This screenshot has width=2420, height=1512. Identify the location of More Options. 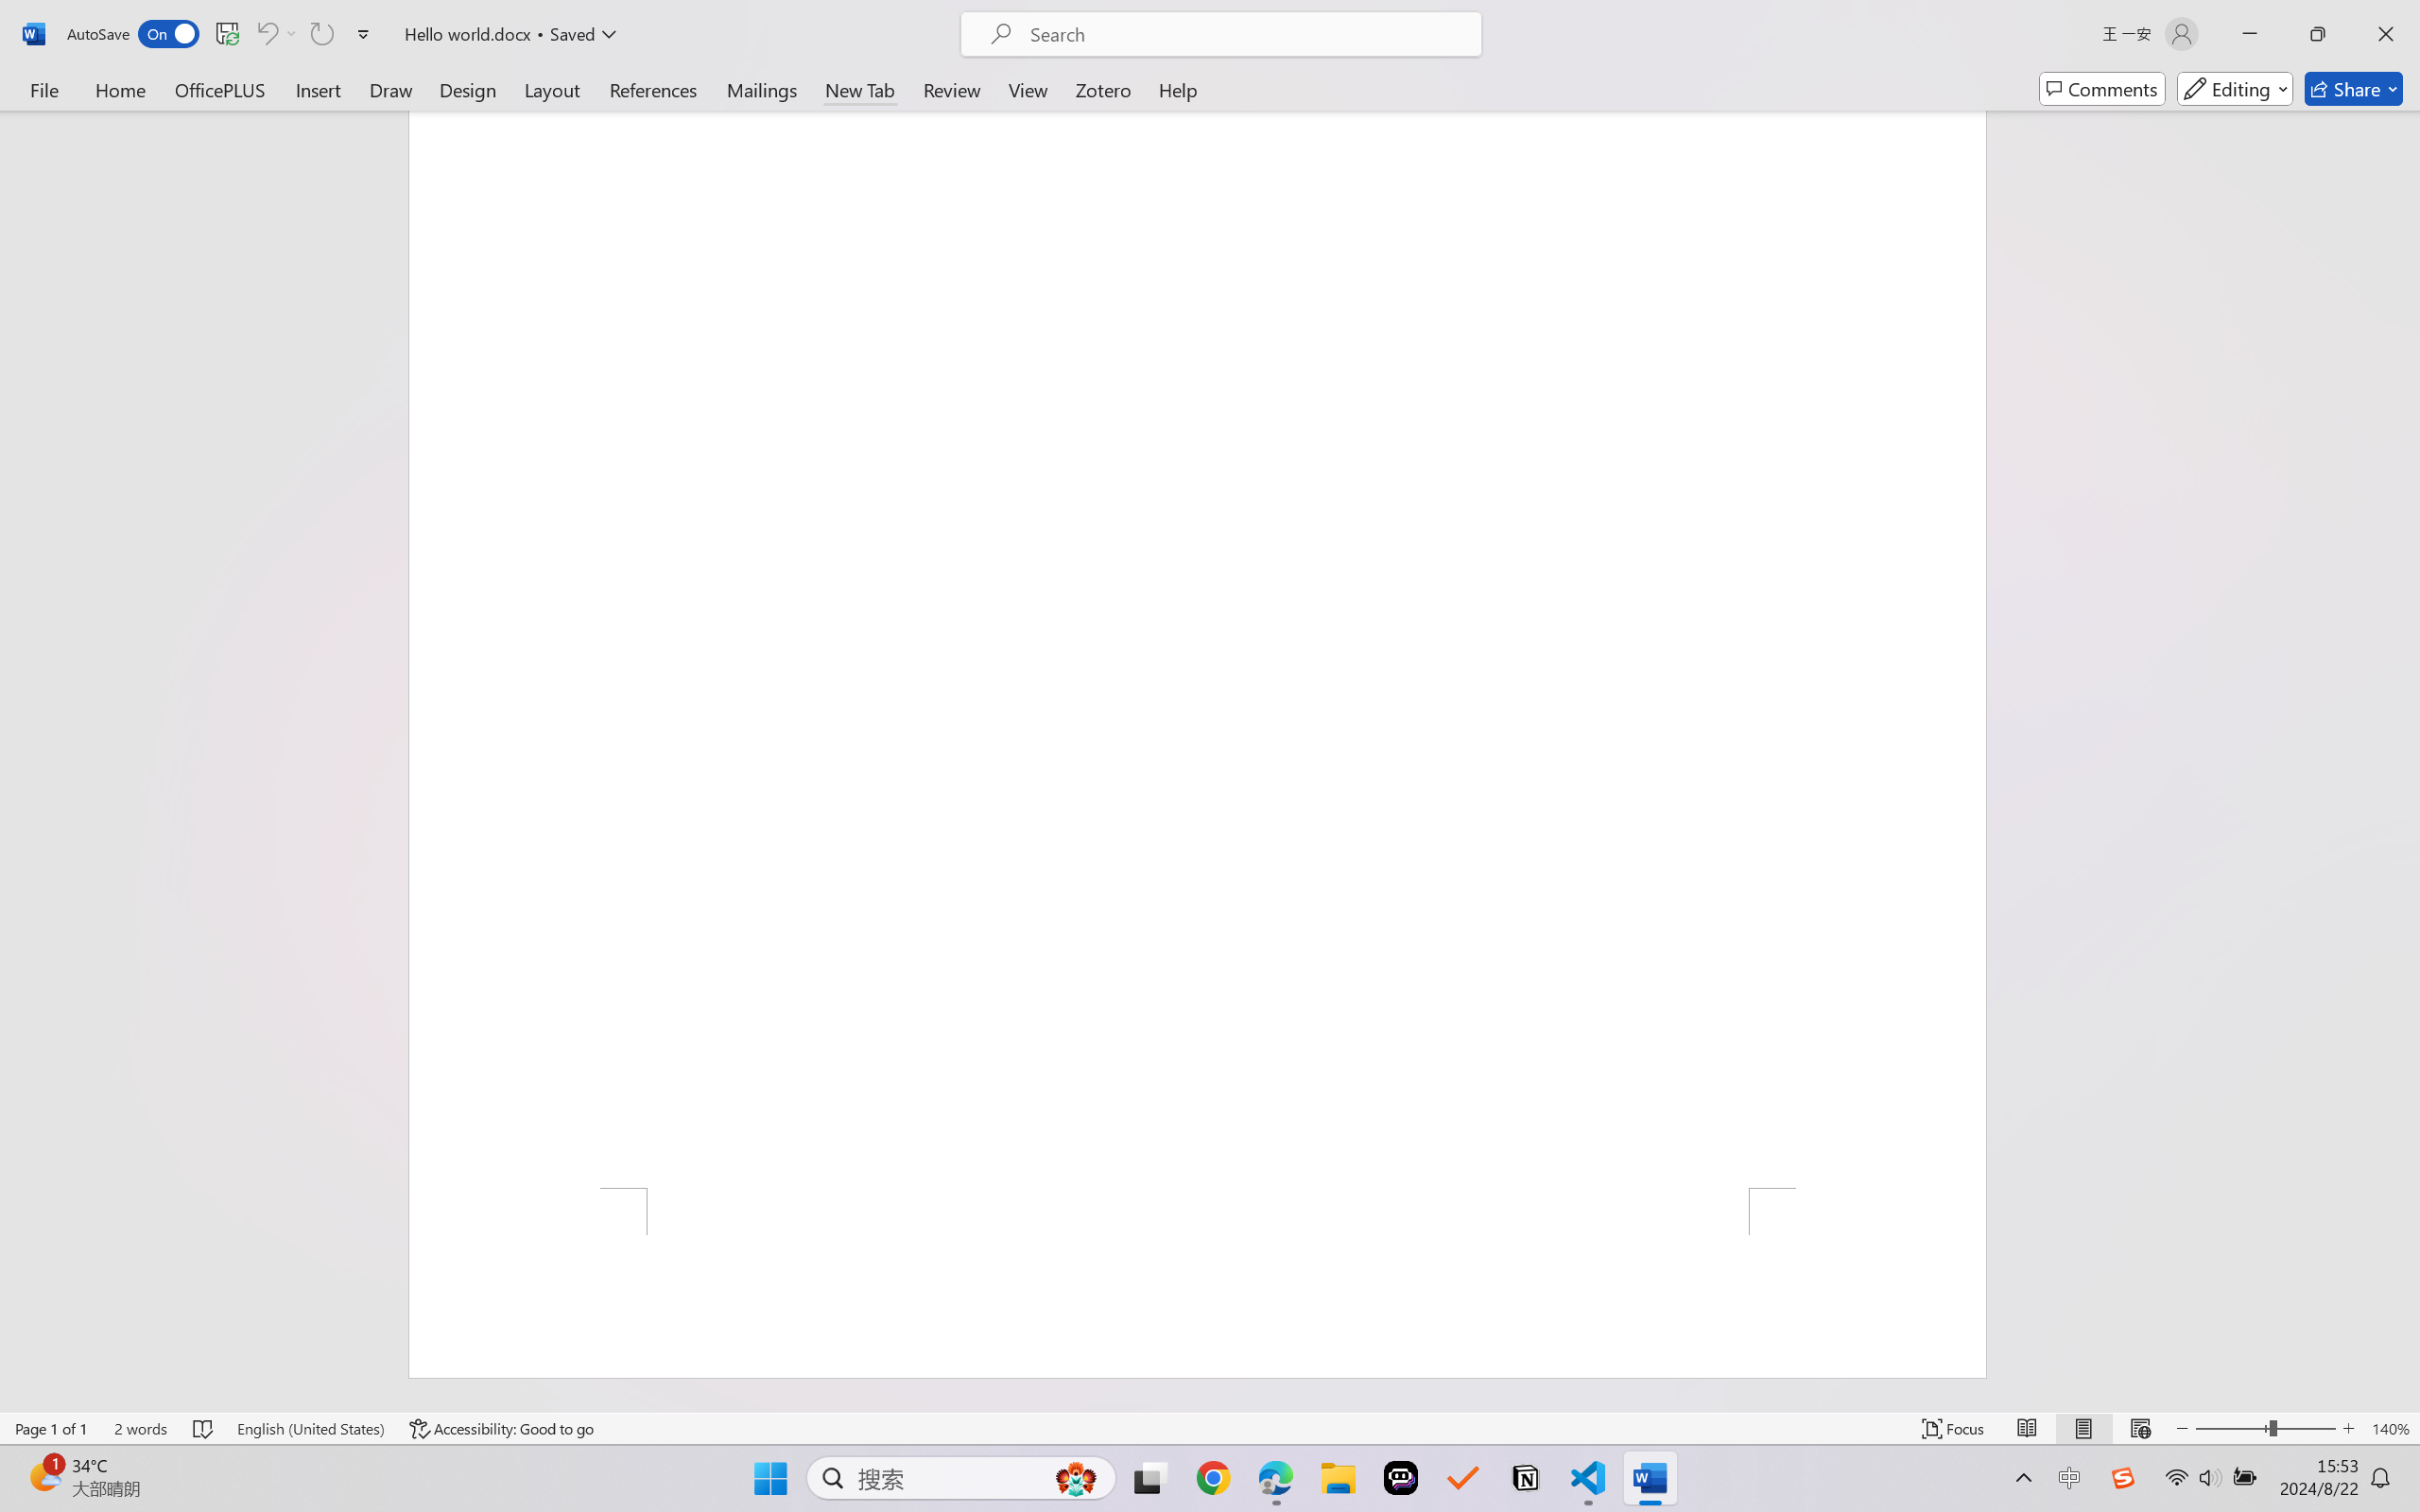
(293, 34).